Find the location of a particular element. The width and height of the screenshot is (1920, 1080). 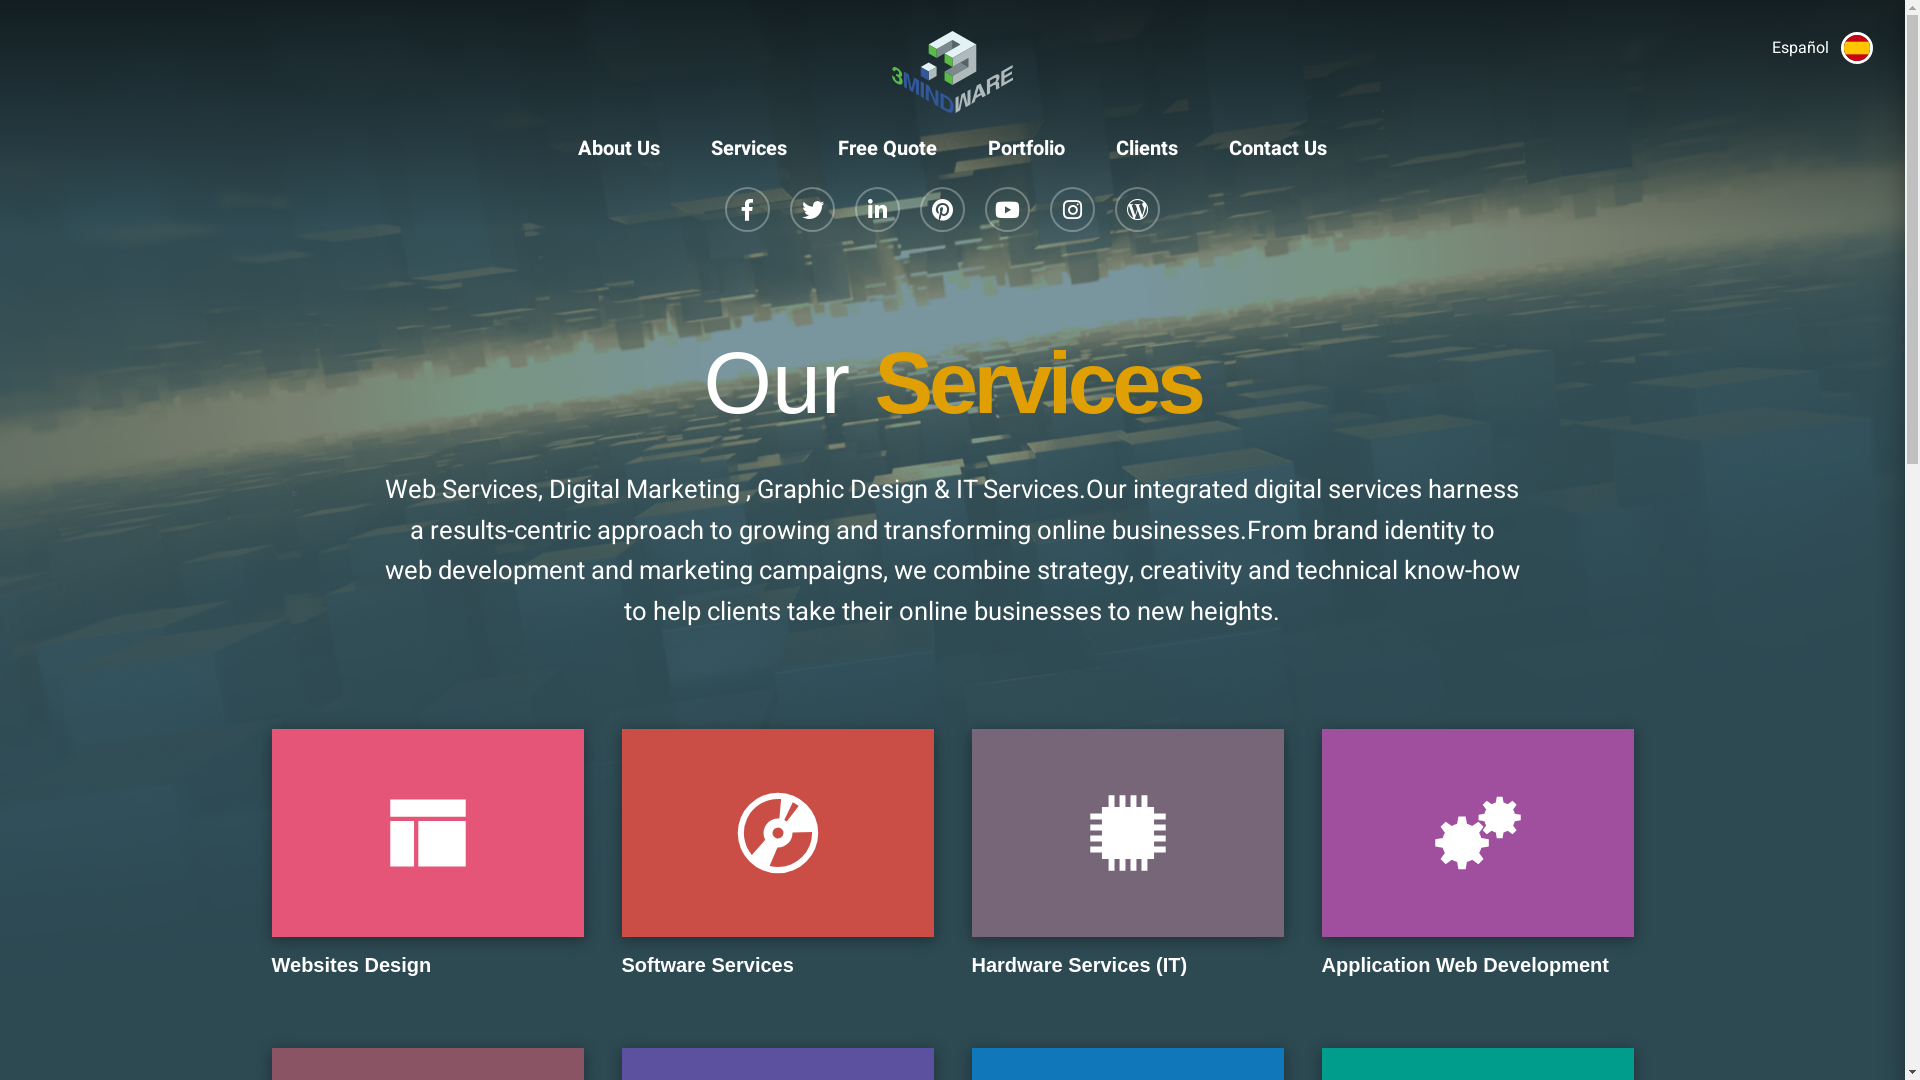

About Us is located at coordinates (619, 140).